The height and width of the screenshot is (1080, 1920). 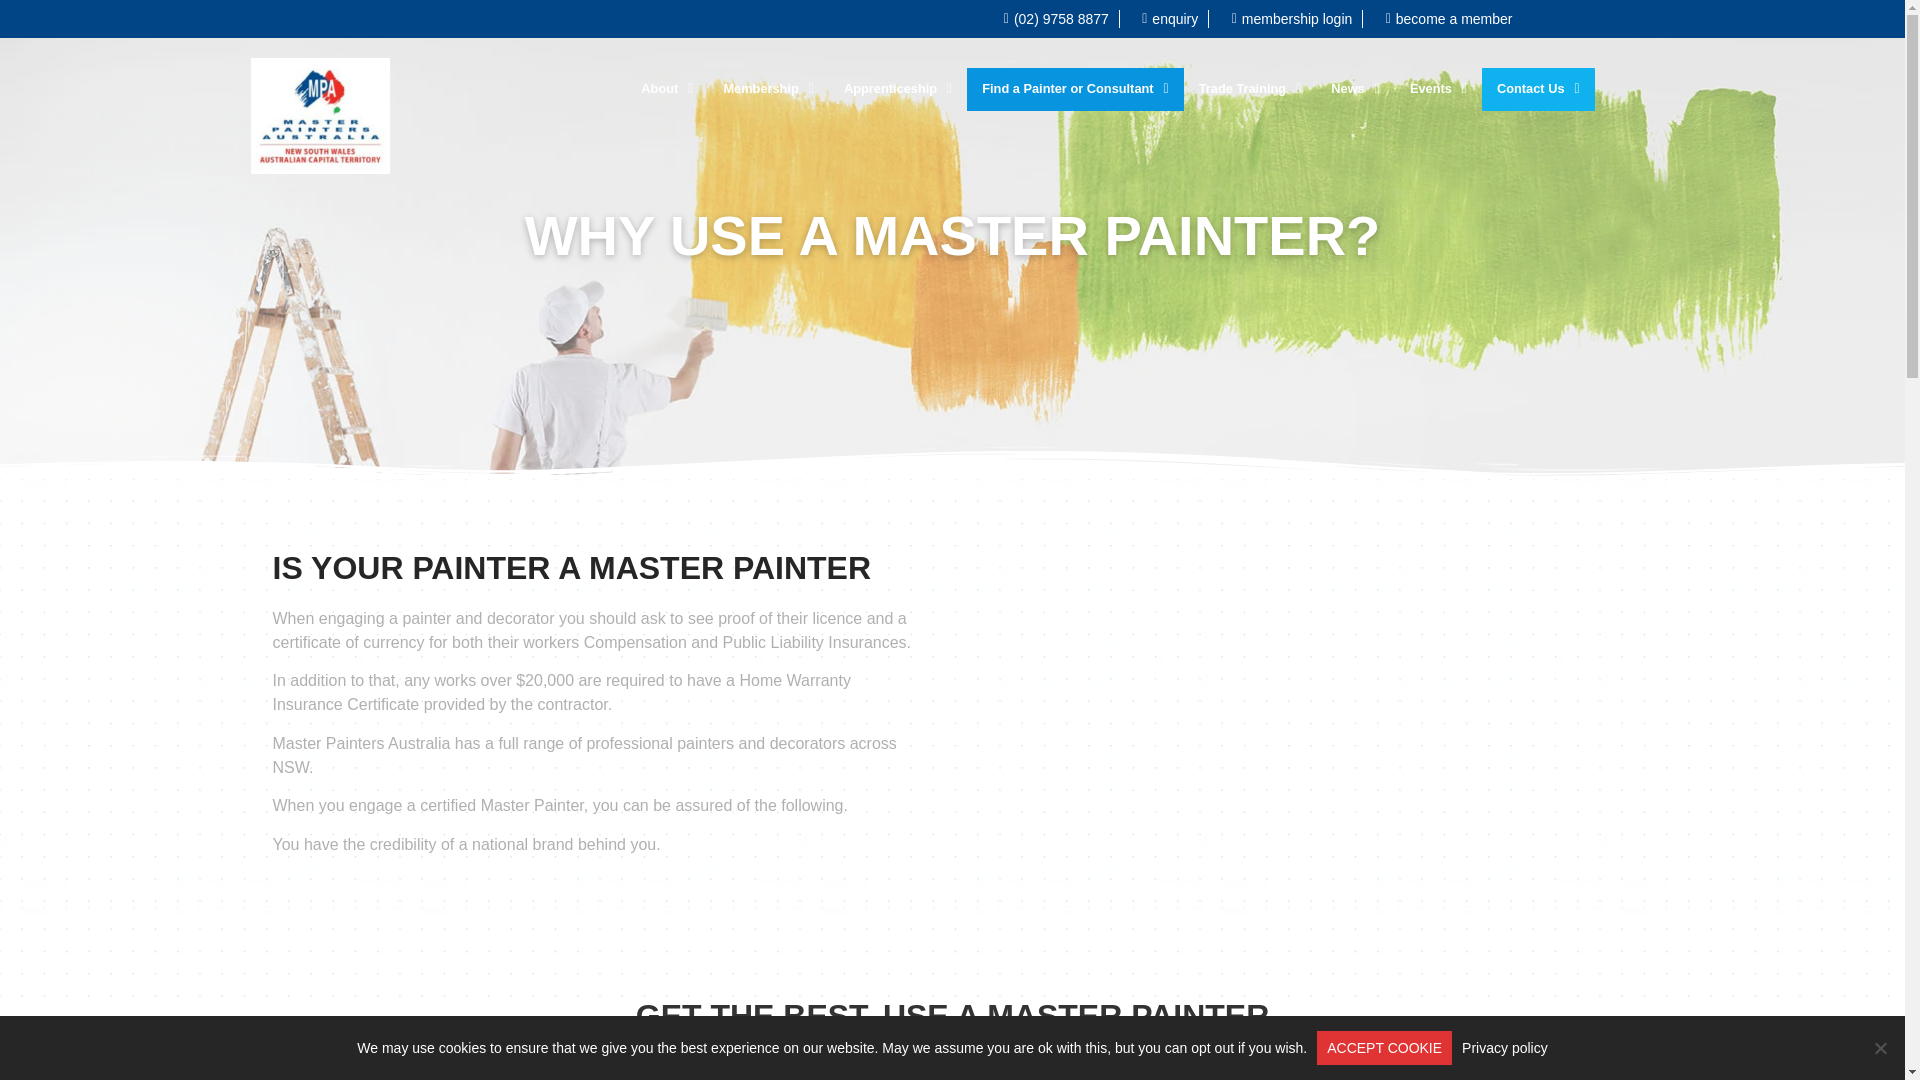 What do you see at coordinates (768, 90) in the screenshot?
I see `Membership` at bounding box center [768, 90].